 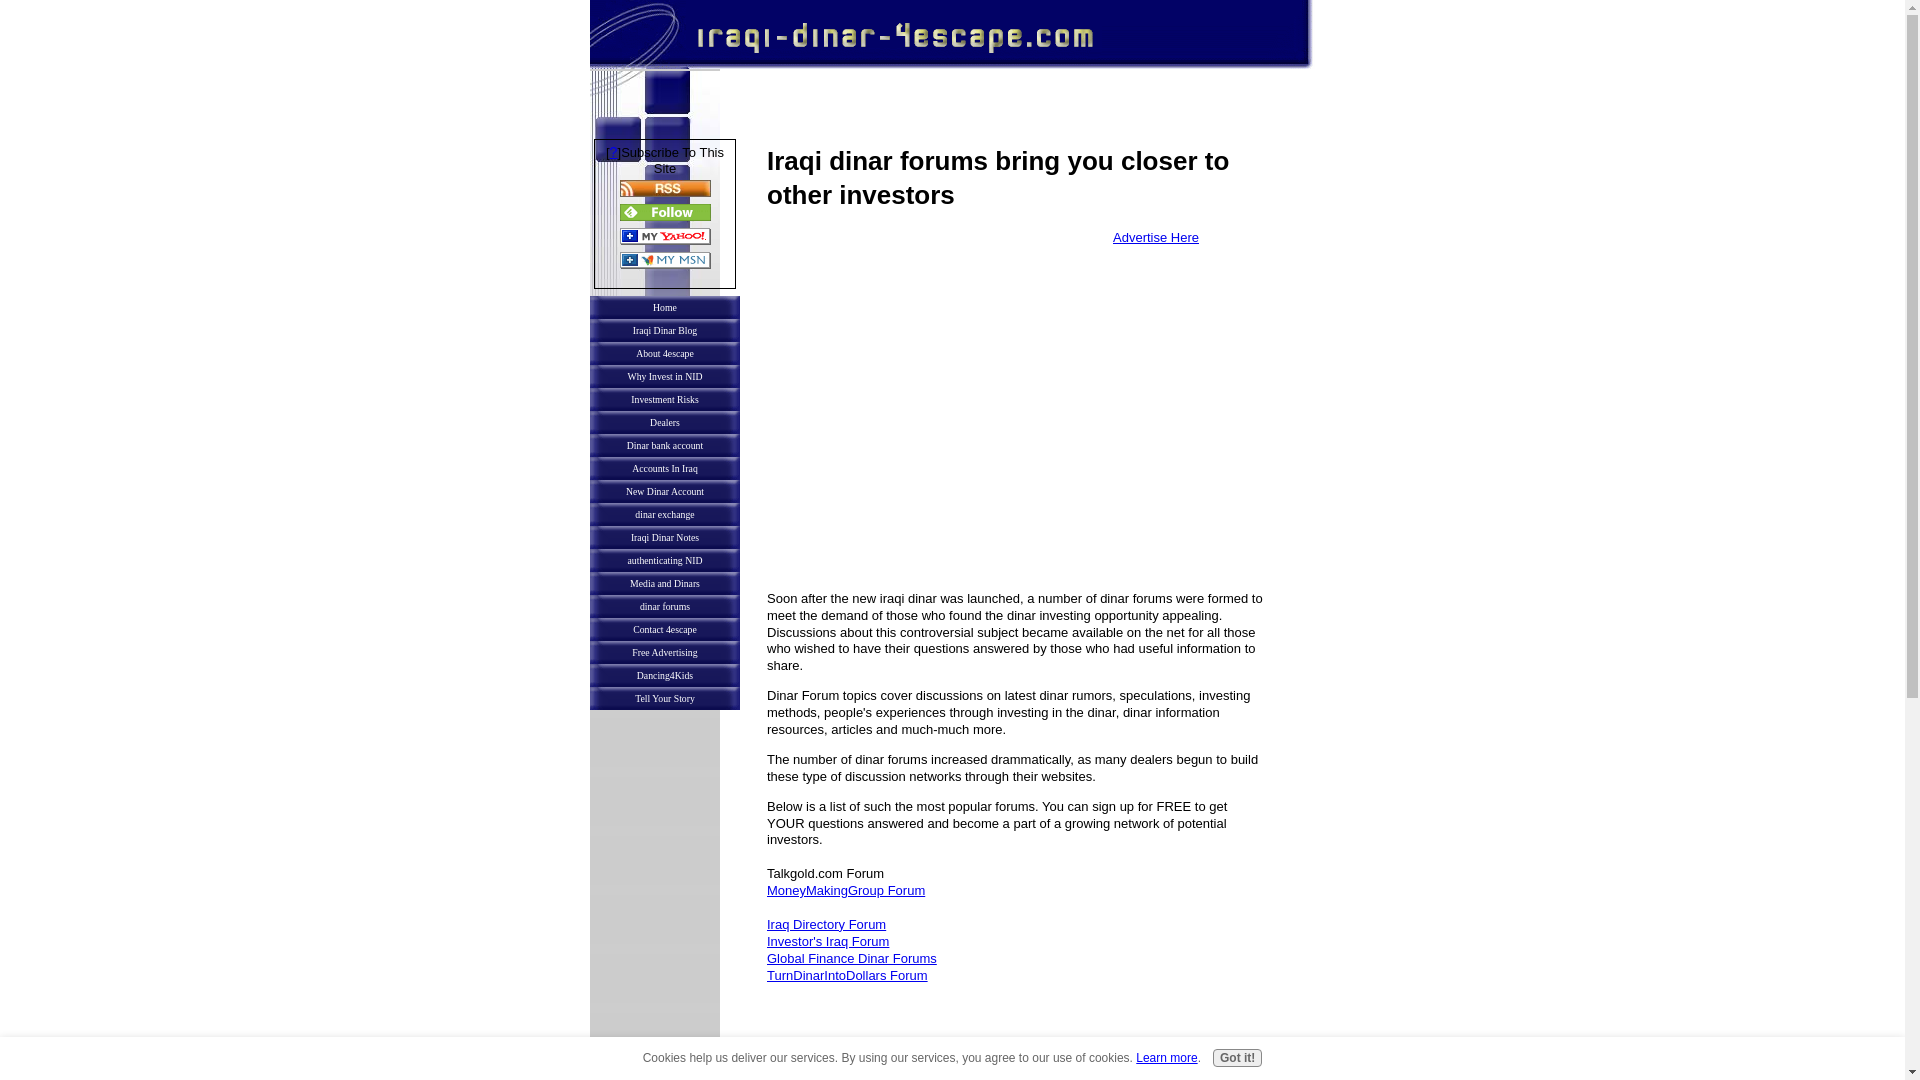 I want to click on dinar exchange, so click(x=664, y=514).